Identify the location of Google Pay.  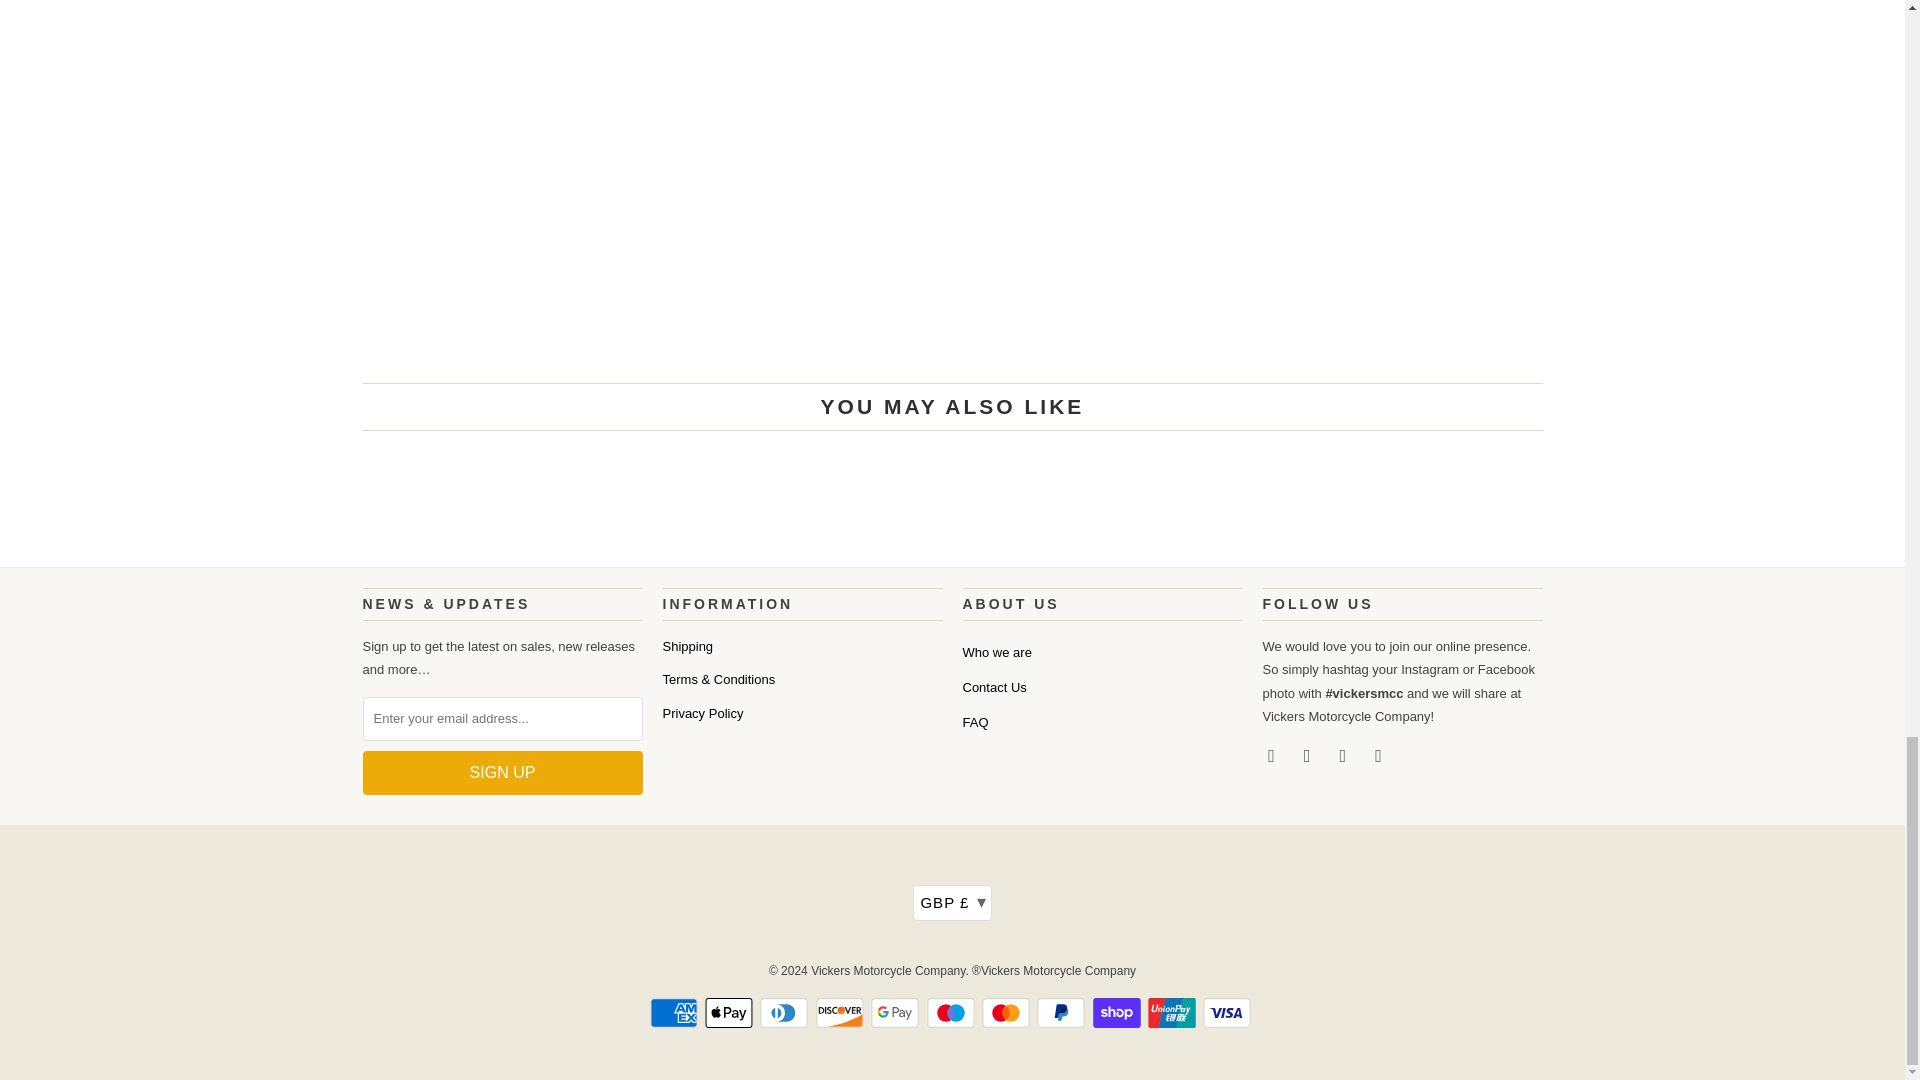
(897, 1012).